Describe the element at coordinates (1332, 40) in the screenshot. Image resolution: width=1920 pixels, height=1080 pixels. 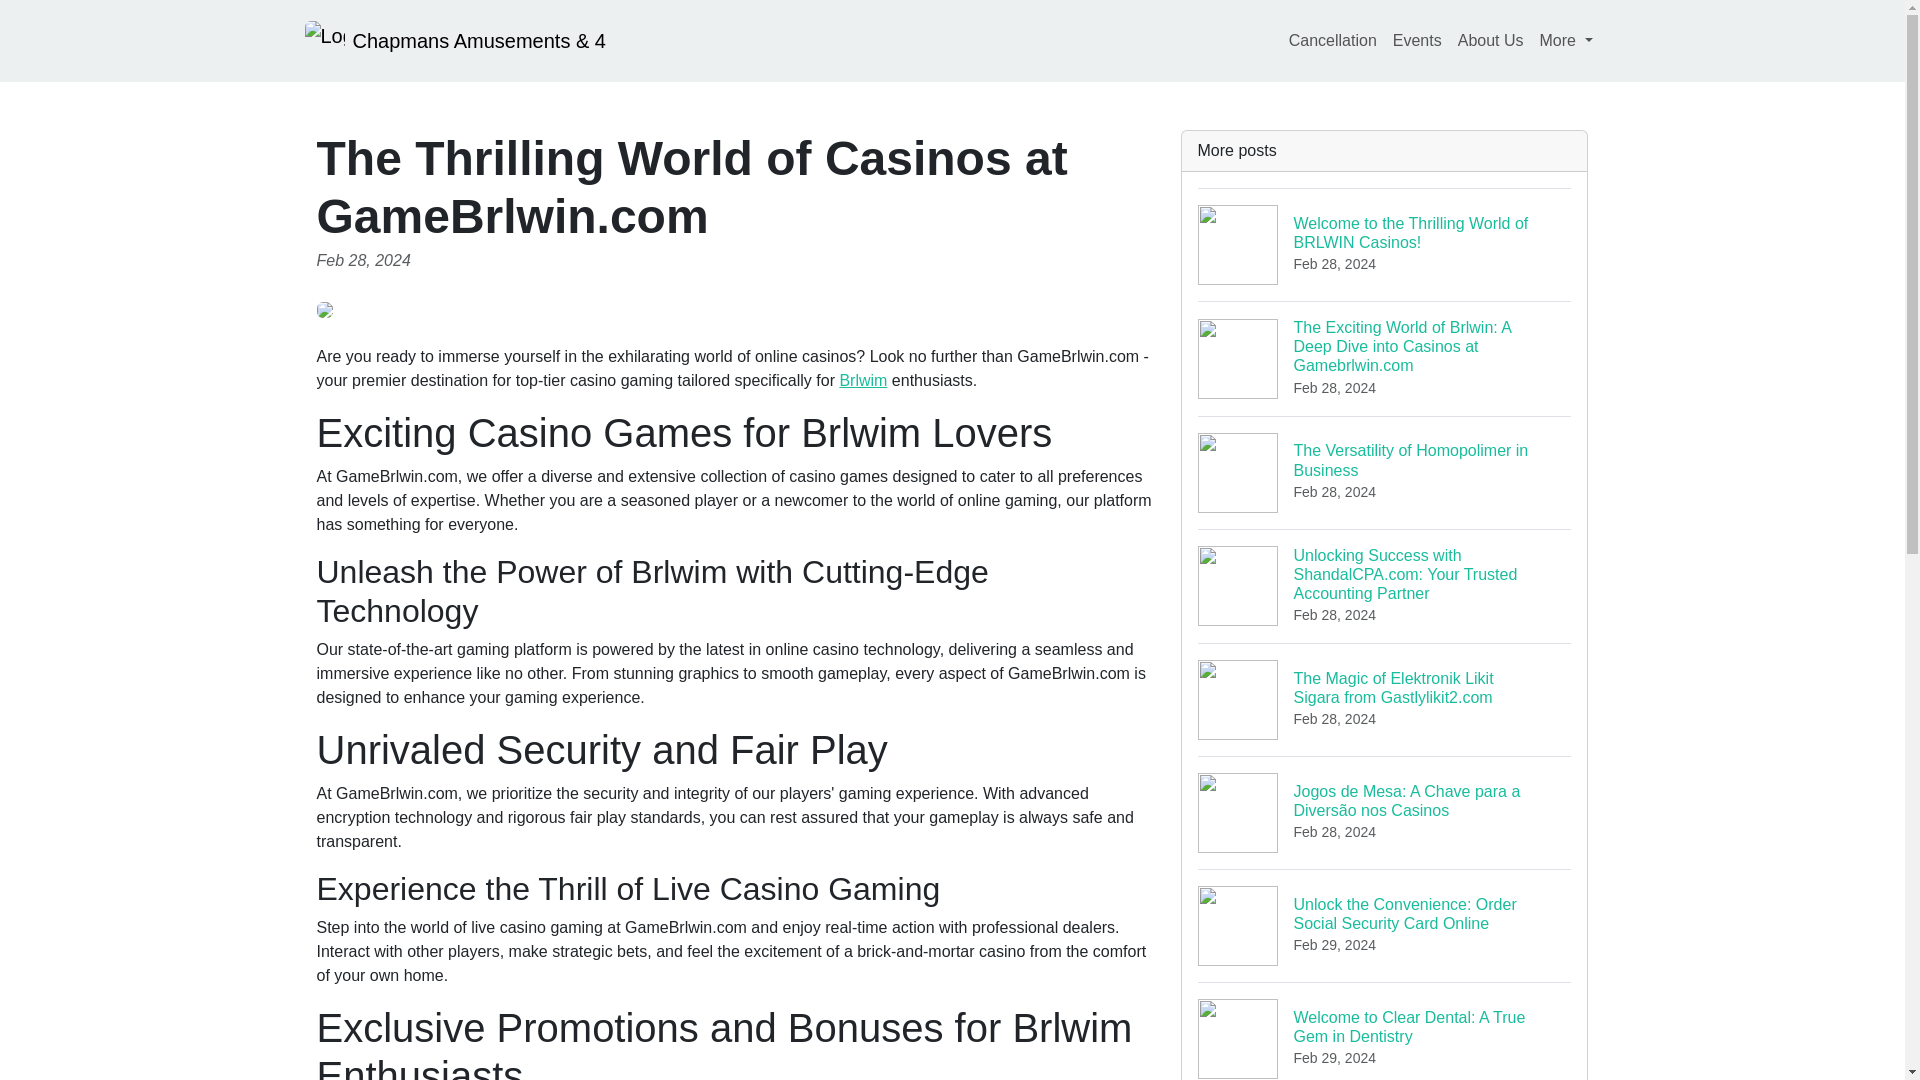
I see `Brlwim` at that location.